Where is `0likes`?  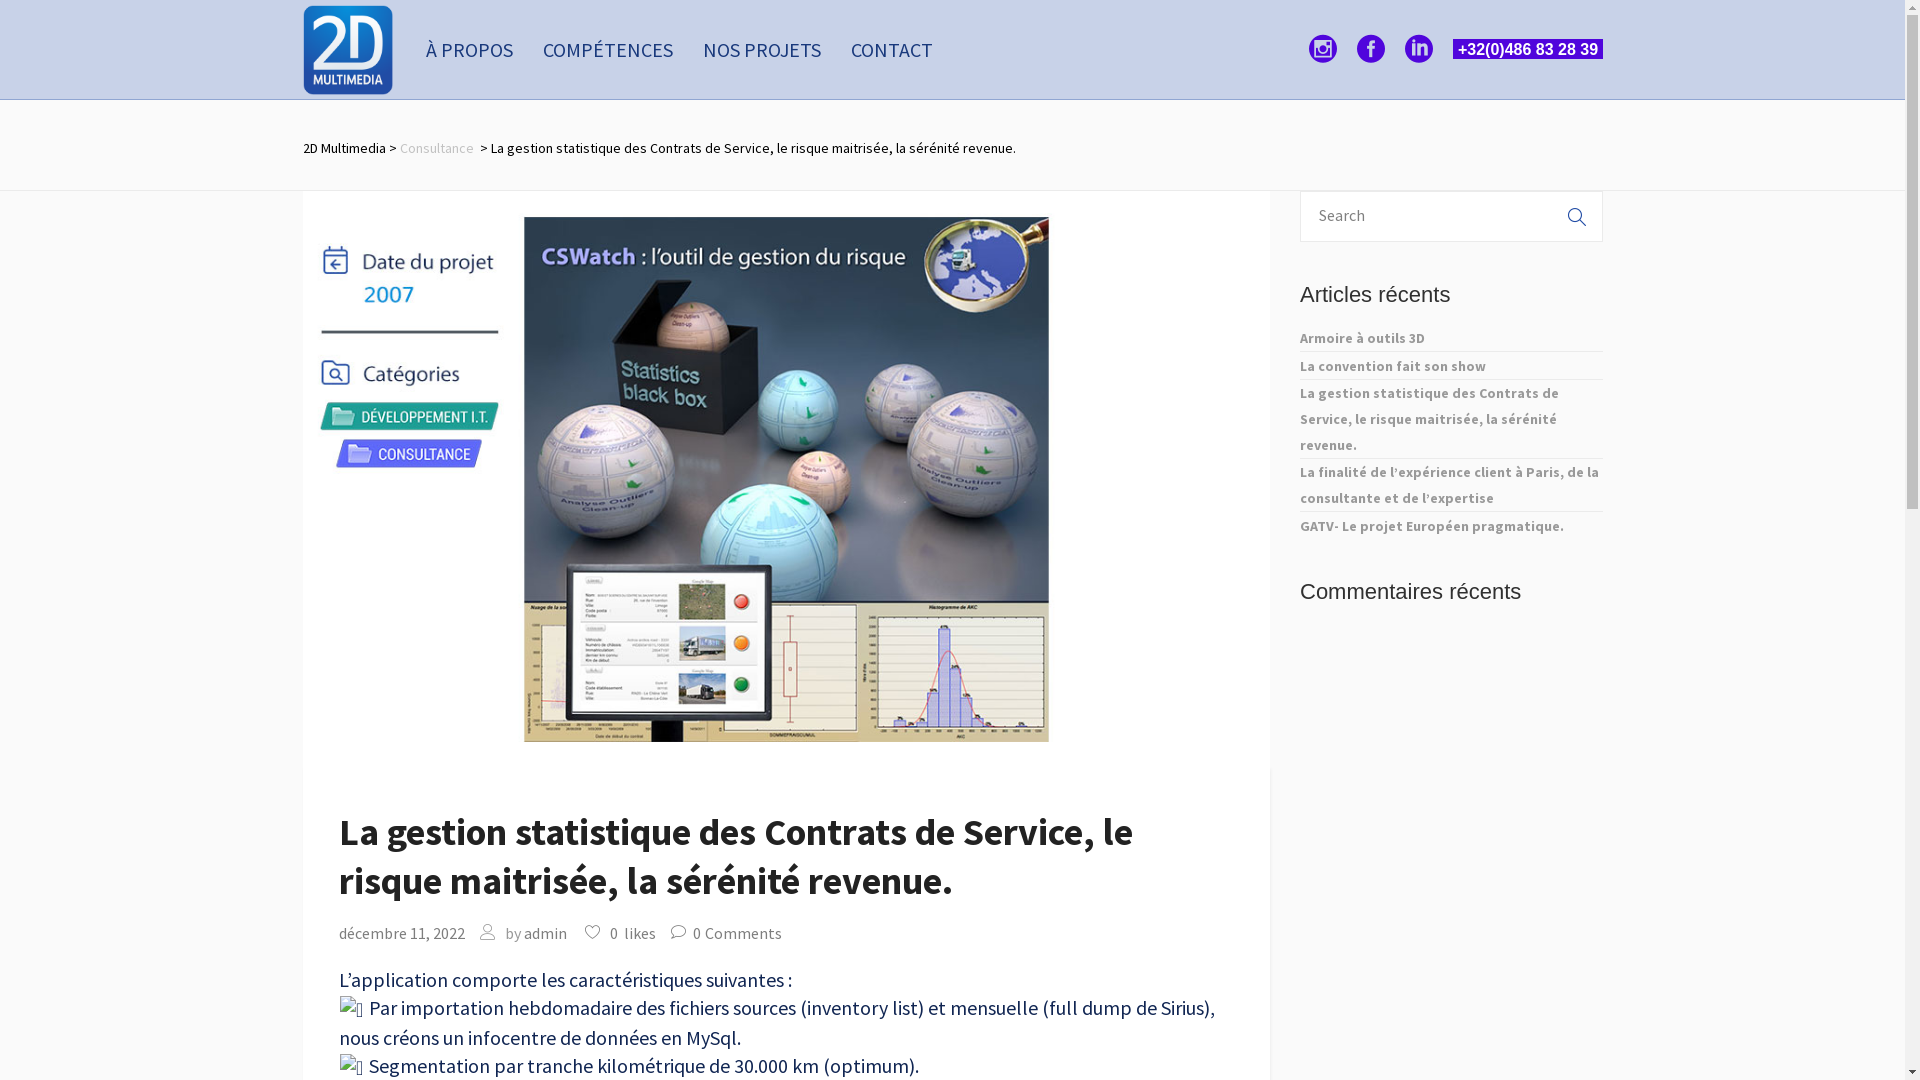 0likes is located at coordinates (620, 933).